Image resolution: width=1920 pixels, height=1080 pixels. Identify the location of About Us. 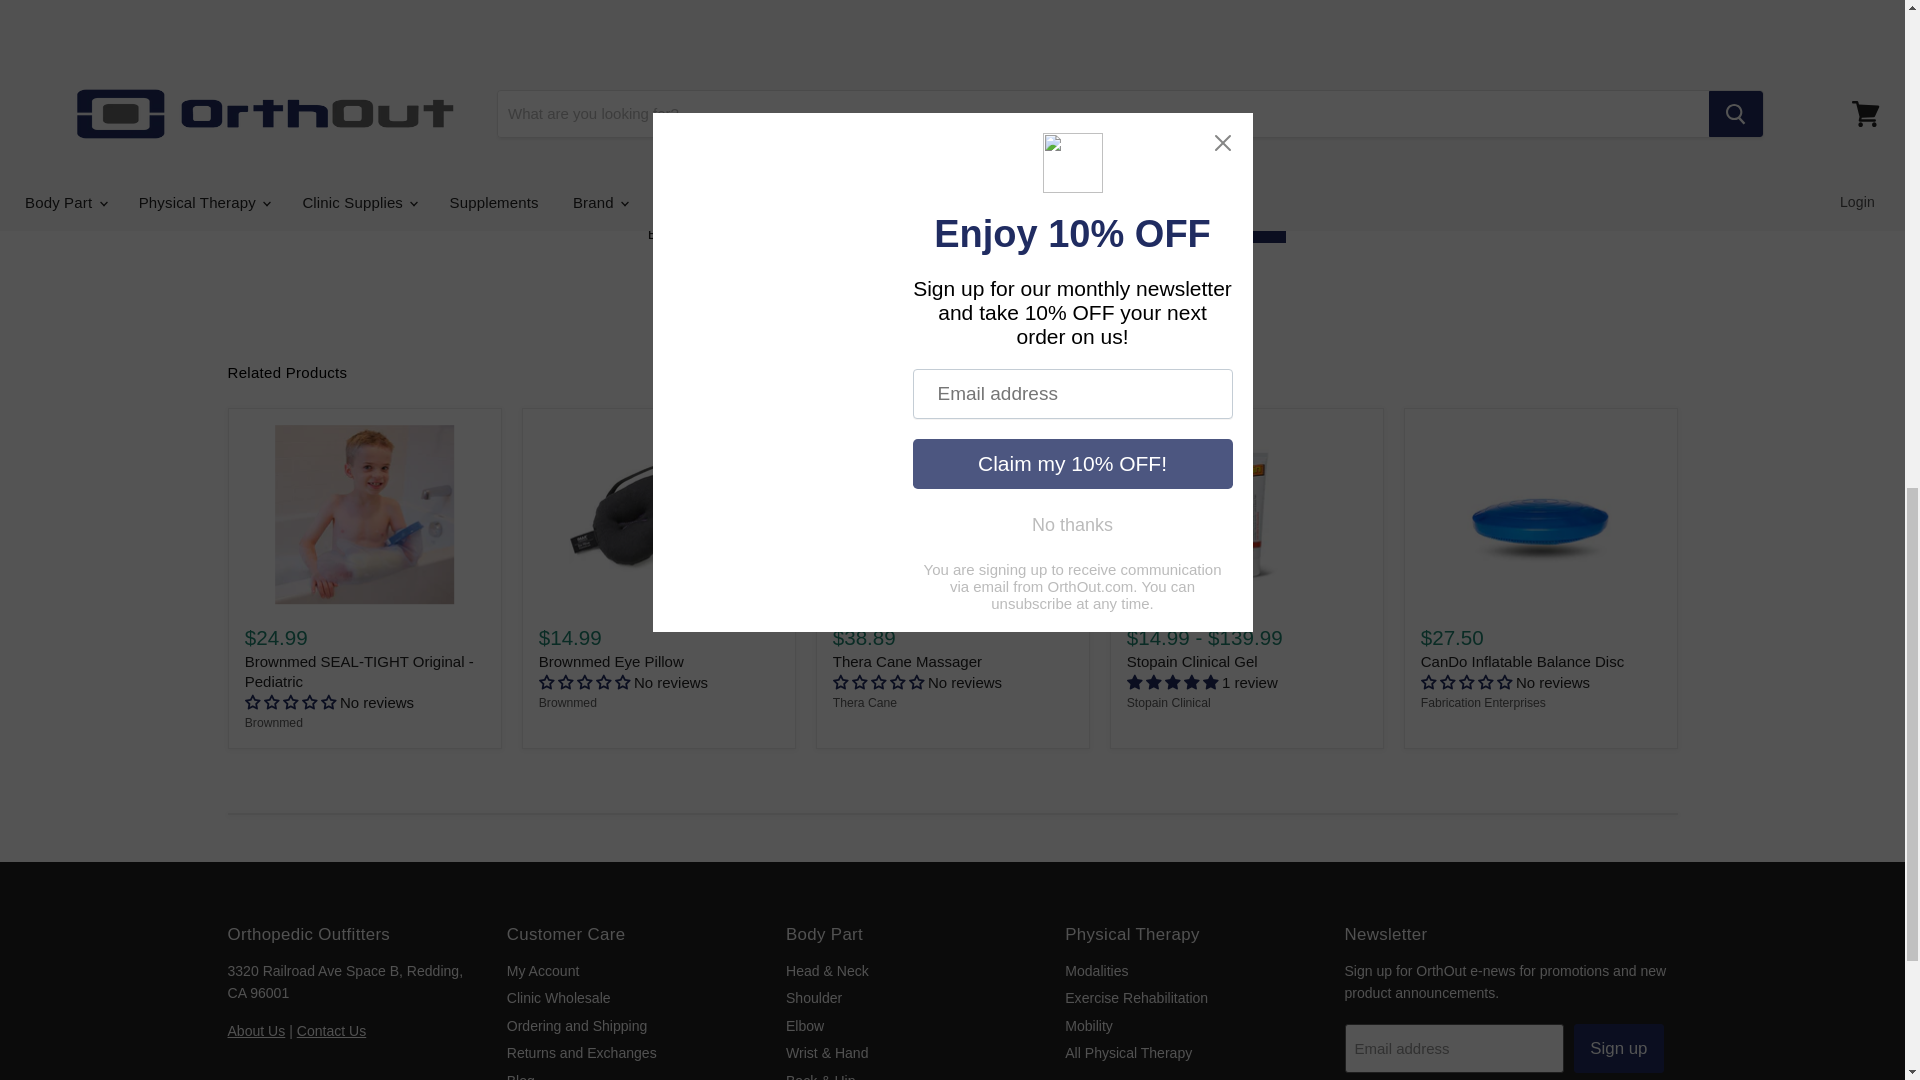
(257, 1030).